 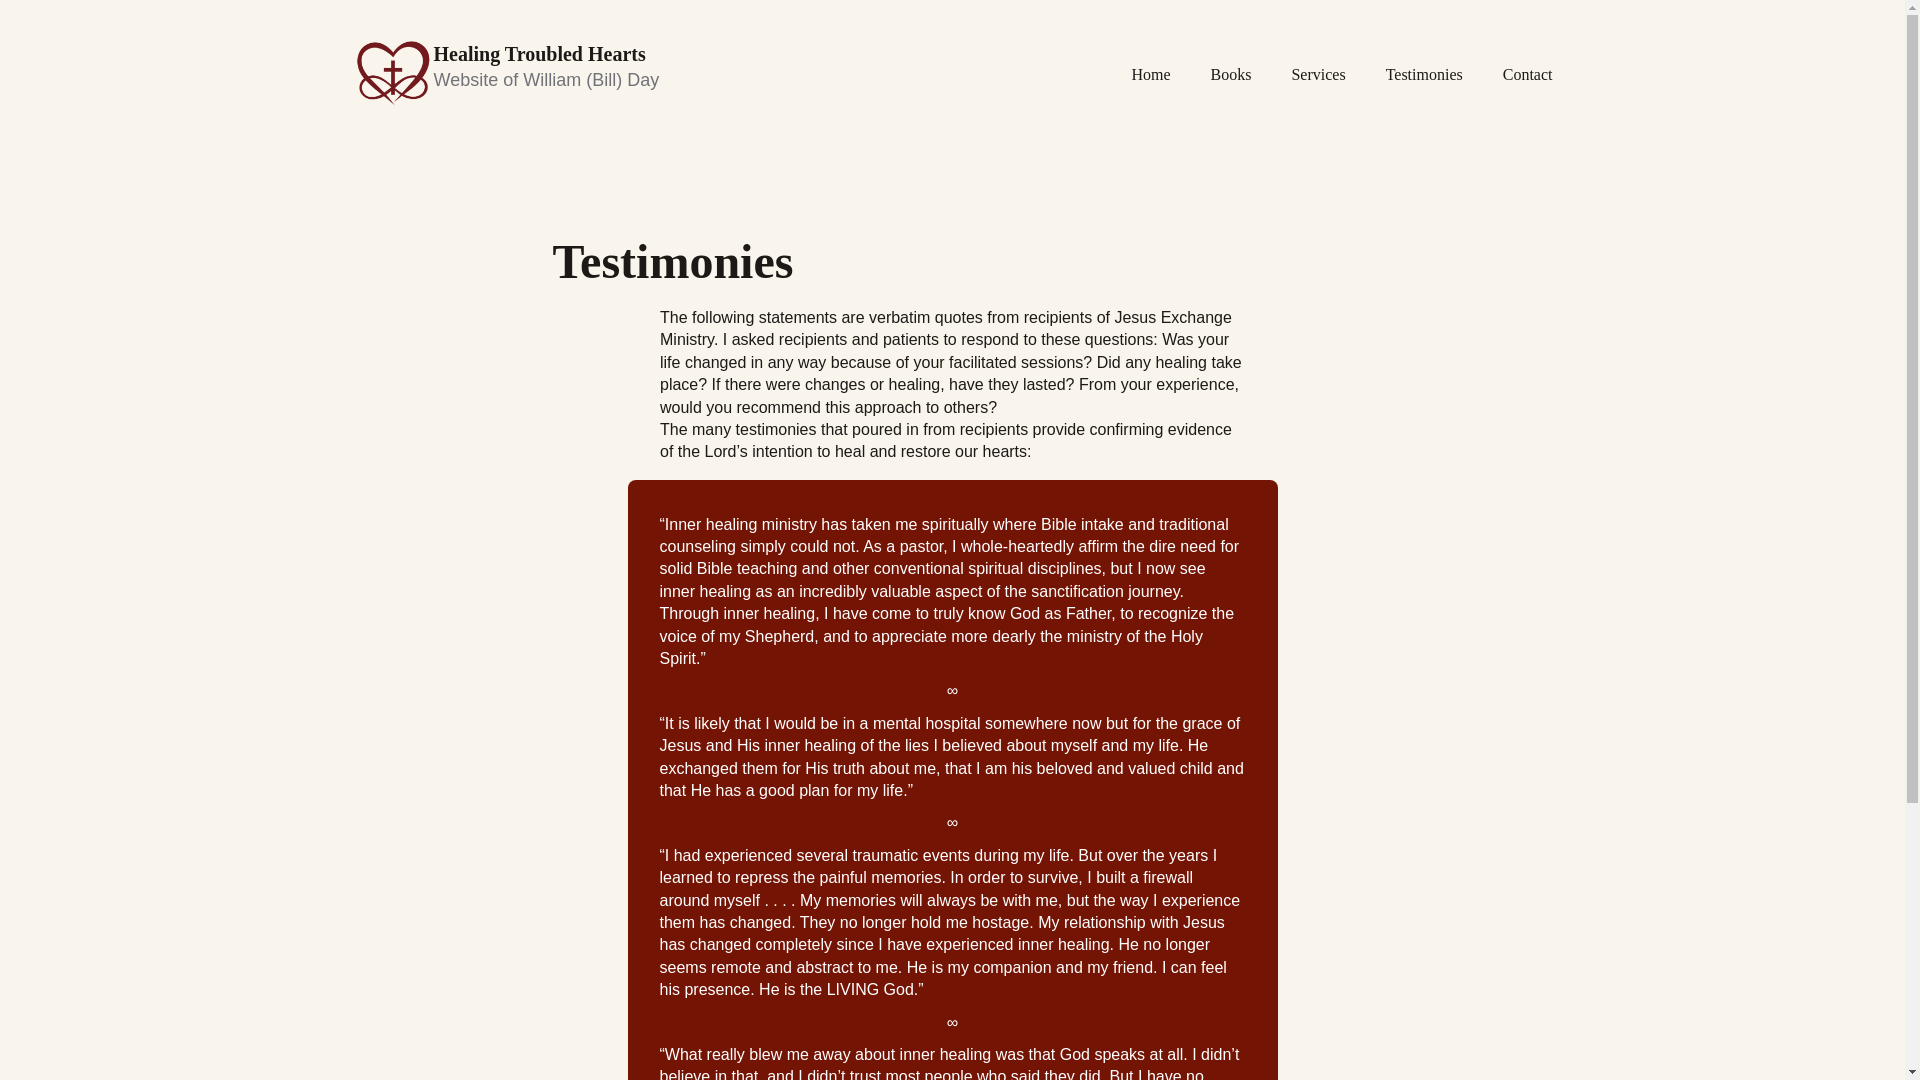 I want to click on Testimonies, so click(x=1424, y=74).